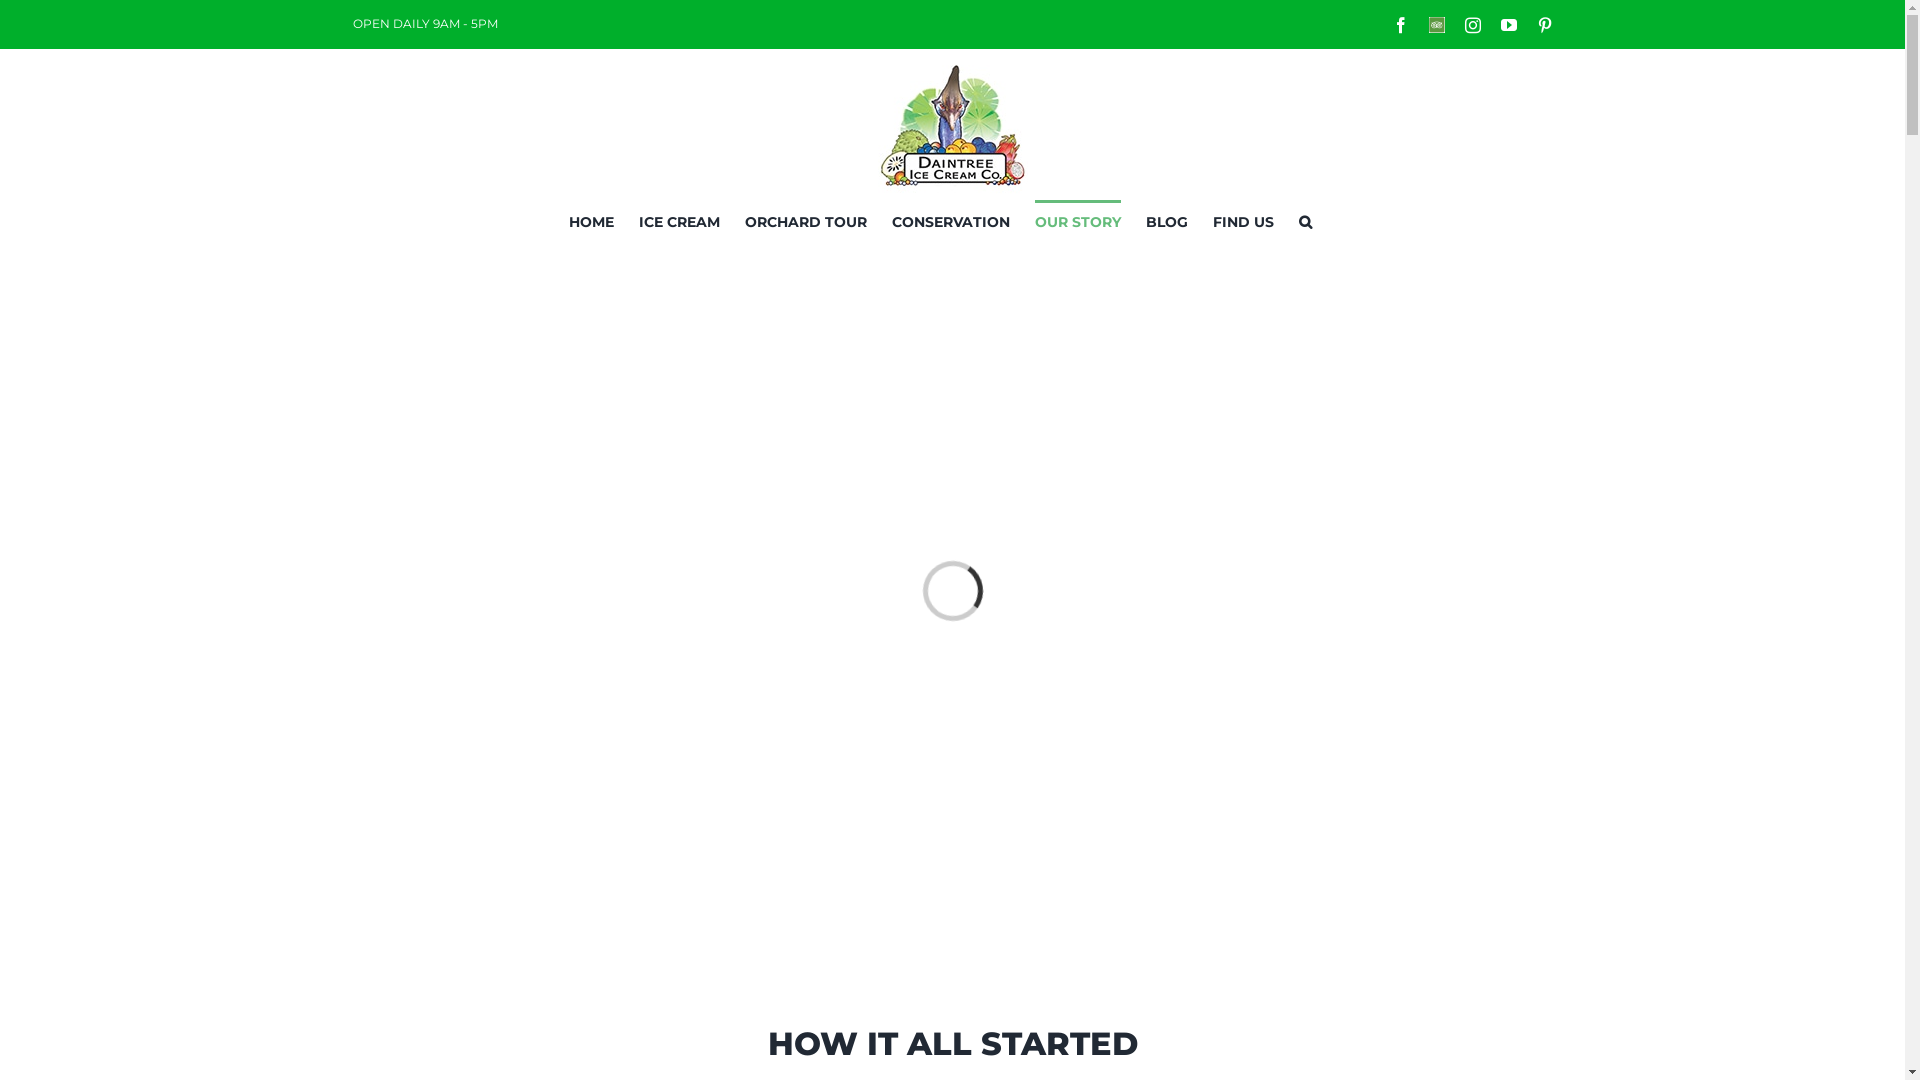  Describe the element at coordinates (1544, 24) in the screenshot. I see `Pinterest` at that location.